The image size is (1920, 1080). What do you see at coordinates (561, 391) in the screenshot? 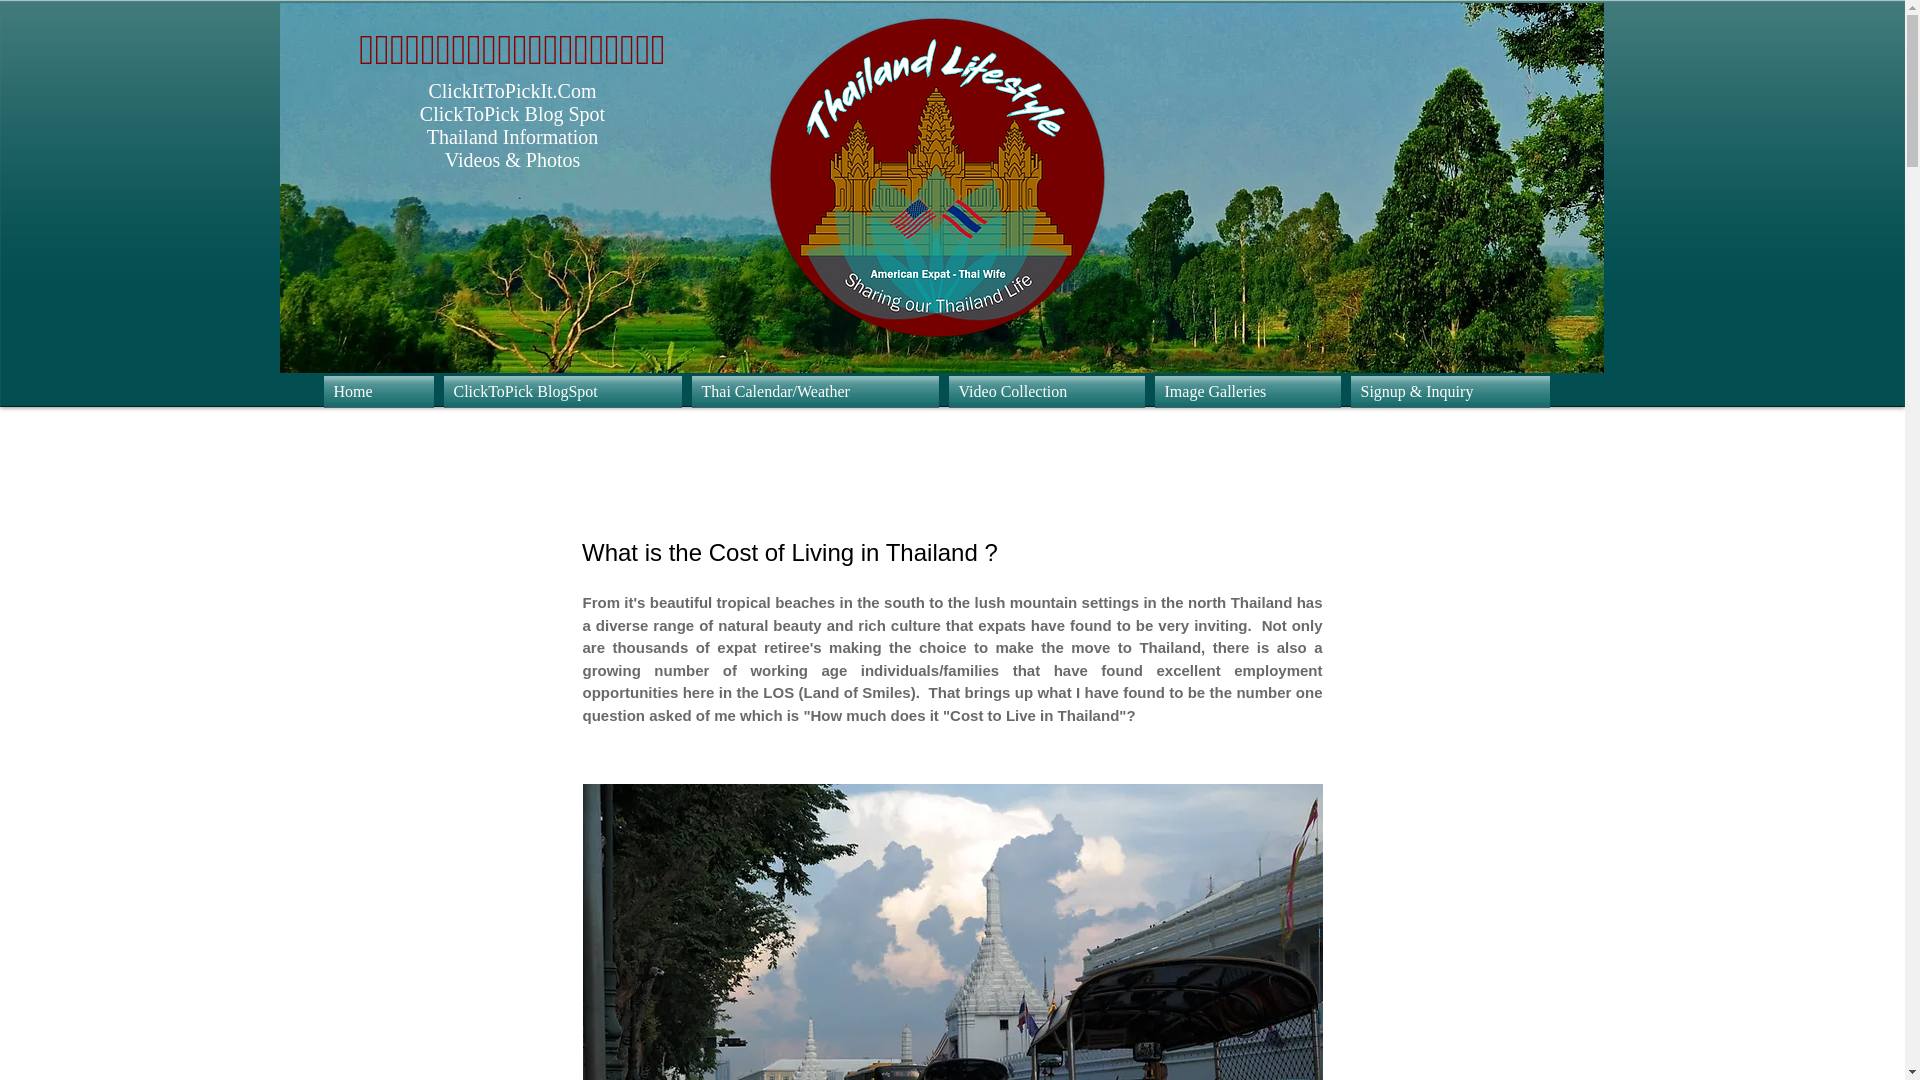
I see `ClickToPick BlogSpot` at bounding box center [561, 391].